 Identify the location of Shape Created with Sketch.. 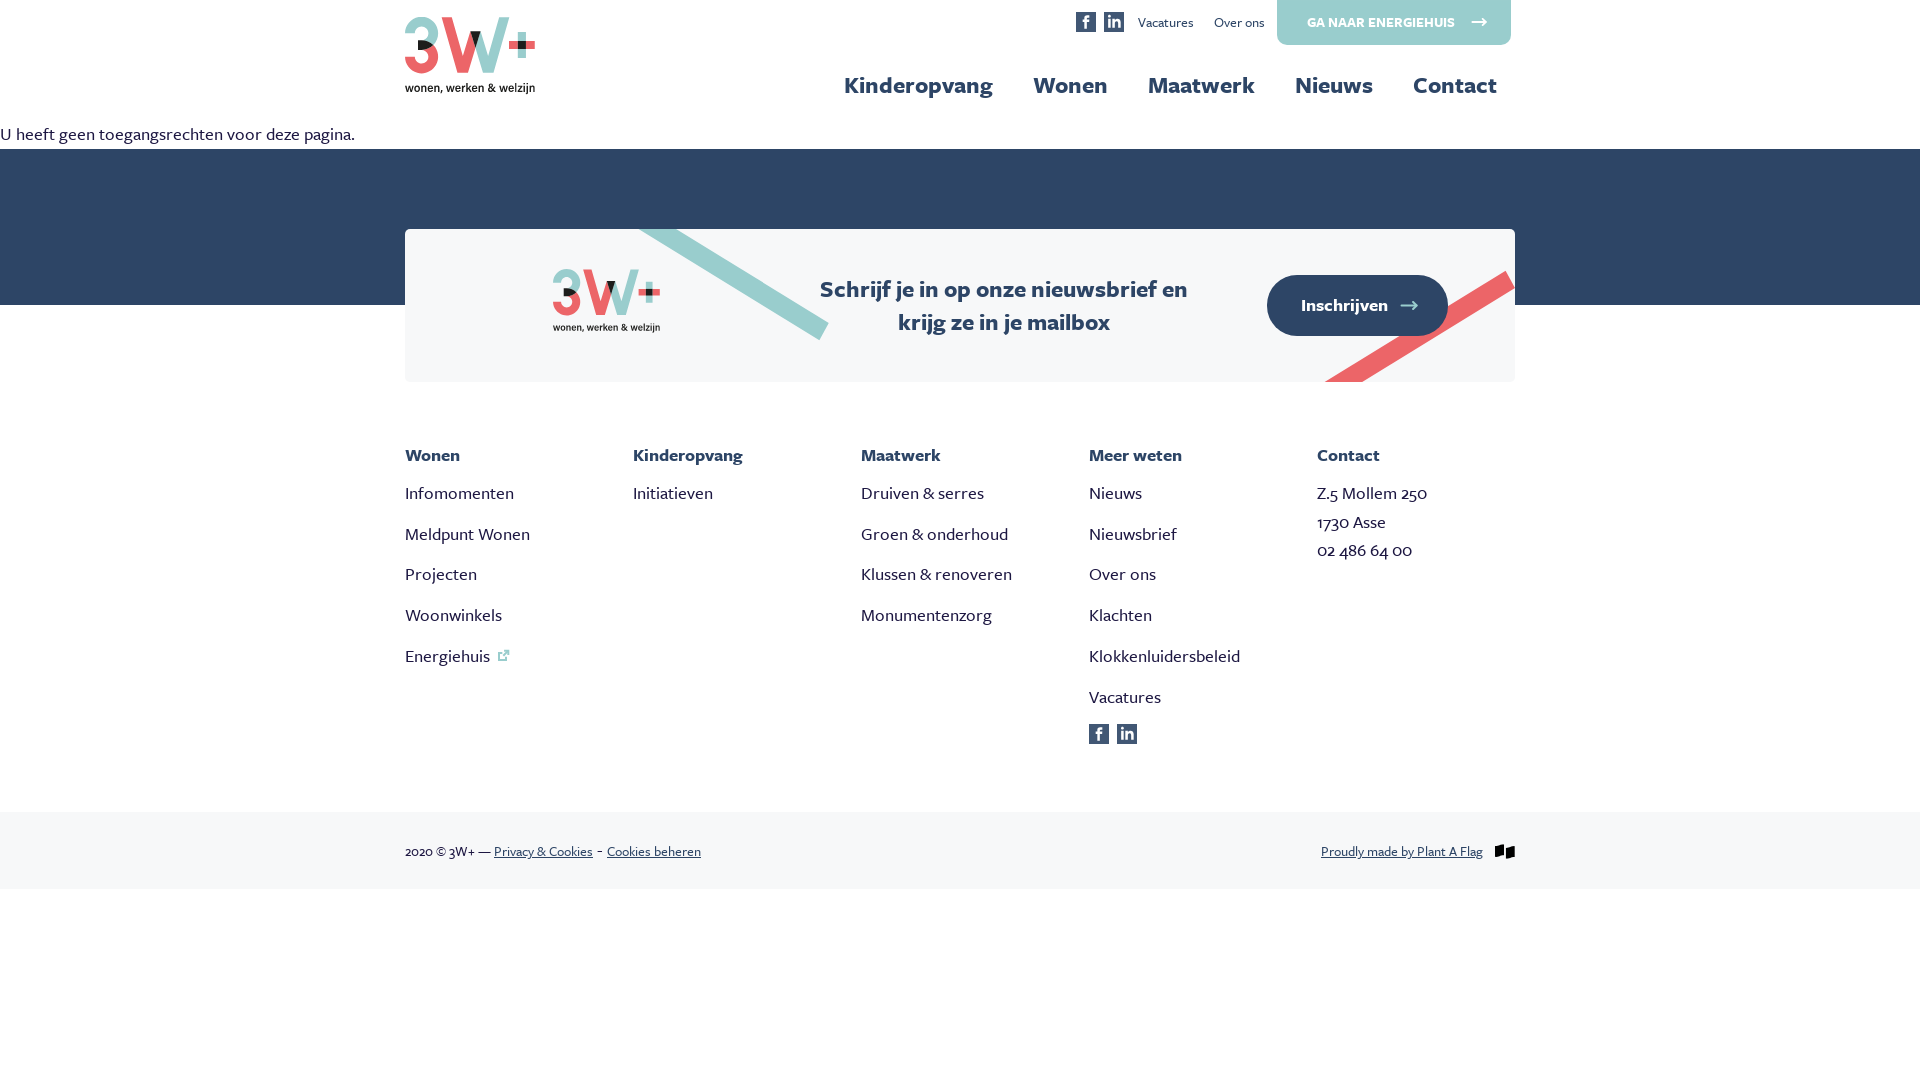
(1127, 738).